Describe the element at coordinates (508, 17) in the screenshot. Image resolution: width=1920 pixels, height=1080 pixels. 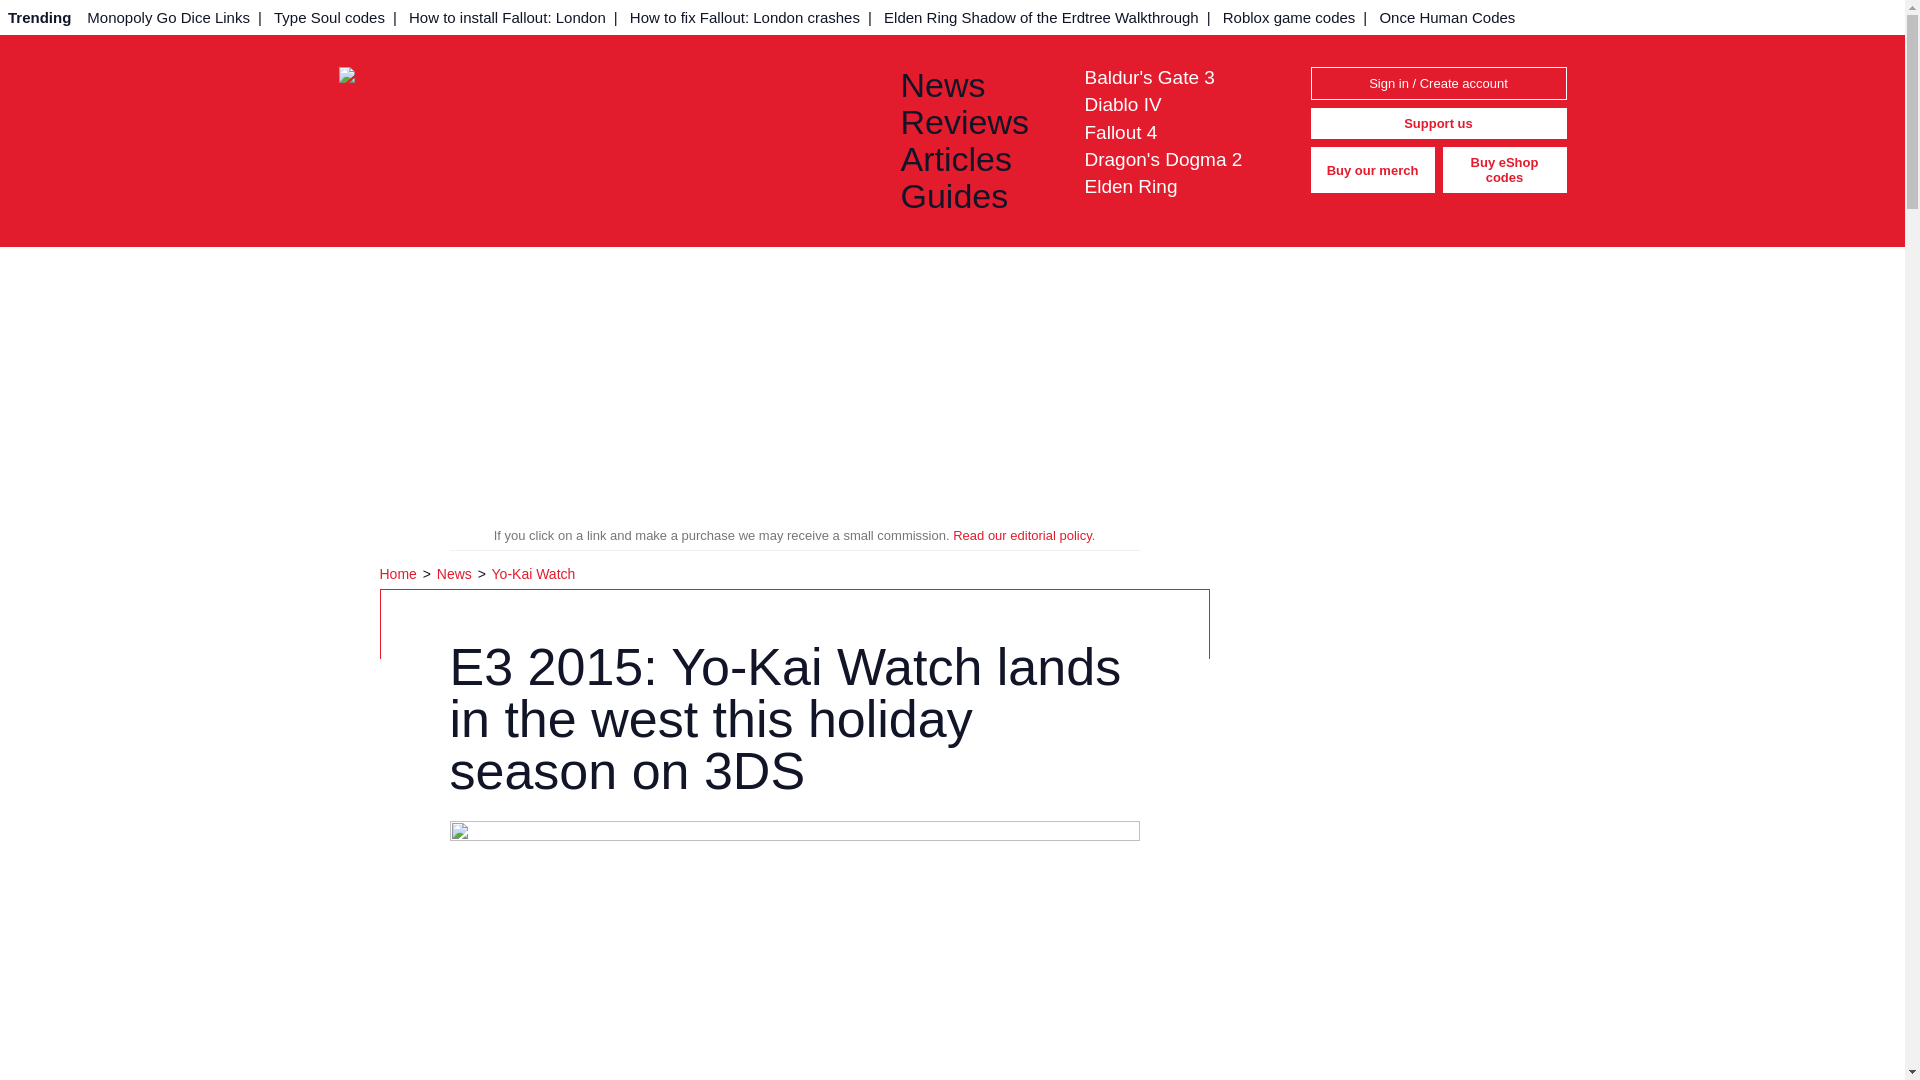
I see `How to install Fallout: London` at that location.